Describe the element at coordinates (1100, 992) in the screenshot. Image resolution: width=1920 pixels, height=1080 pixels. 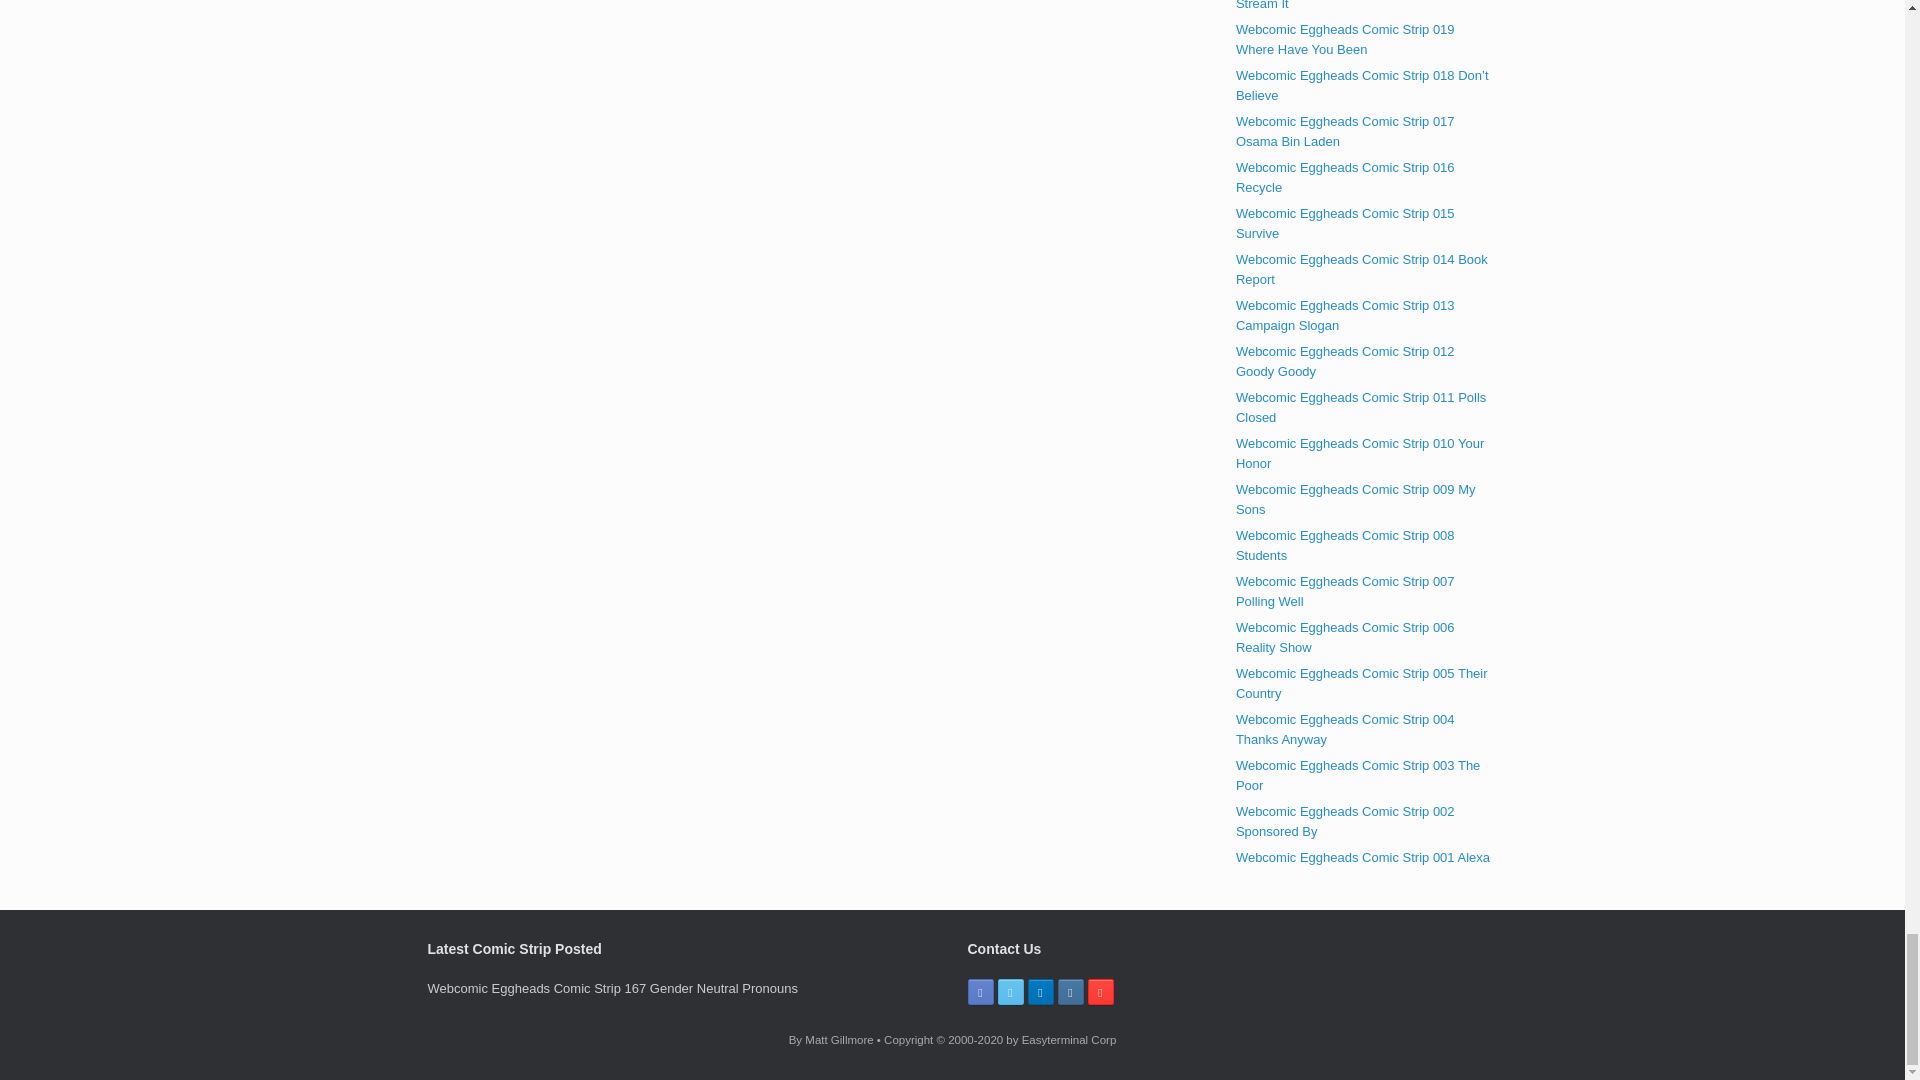
I see `Eggheads Comic Pinterest` at that location.